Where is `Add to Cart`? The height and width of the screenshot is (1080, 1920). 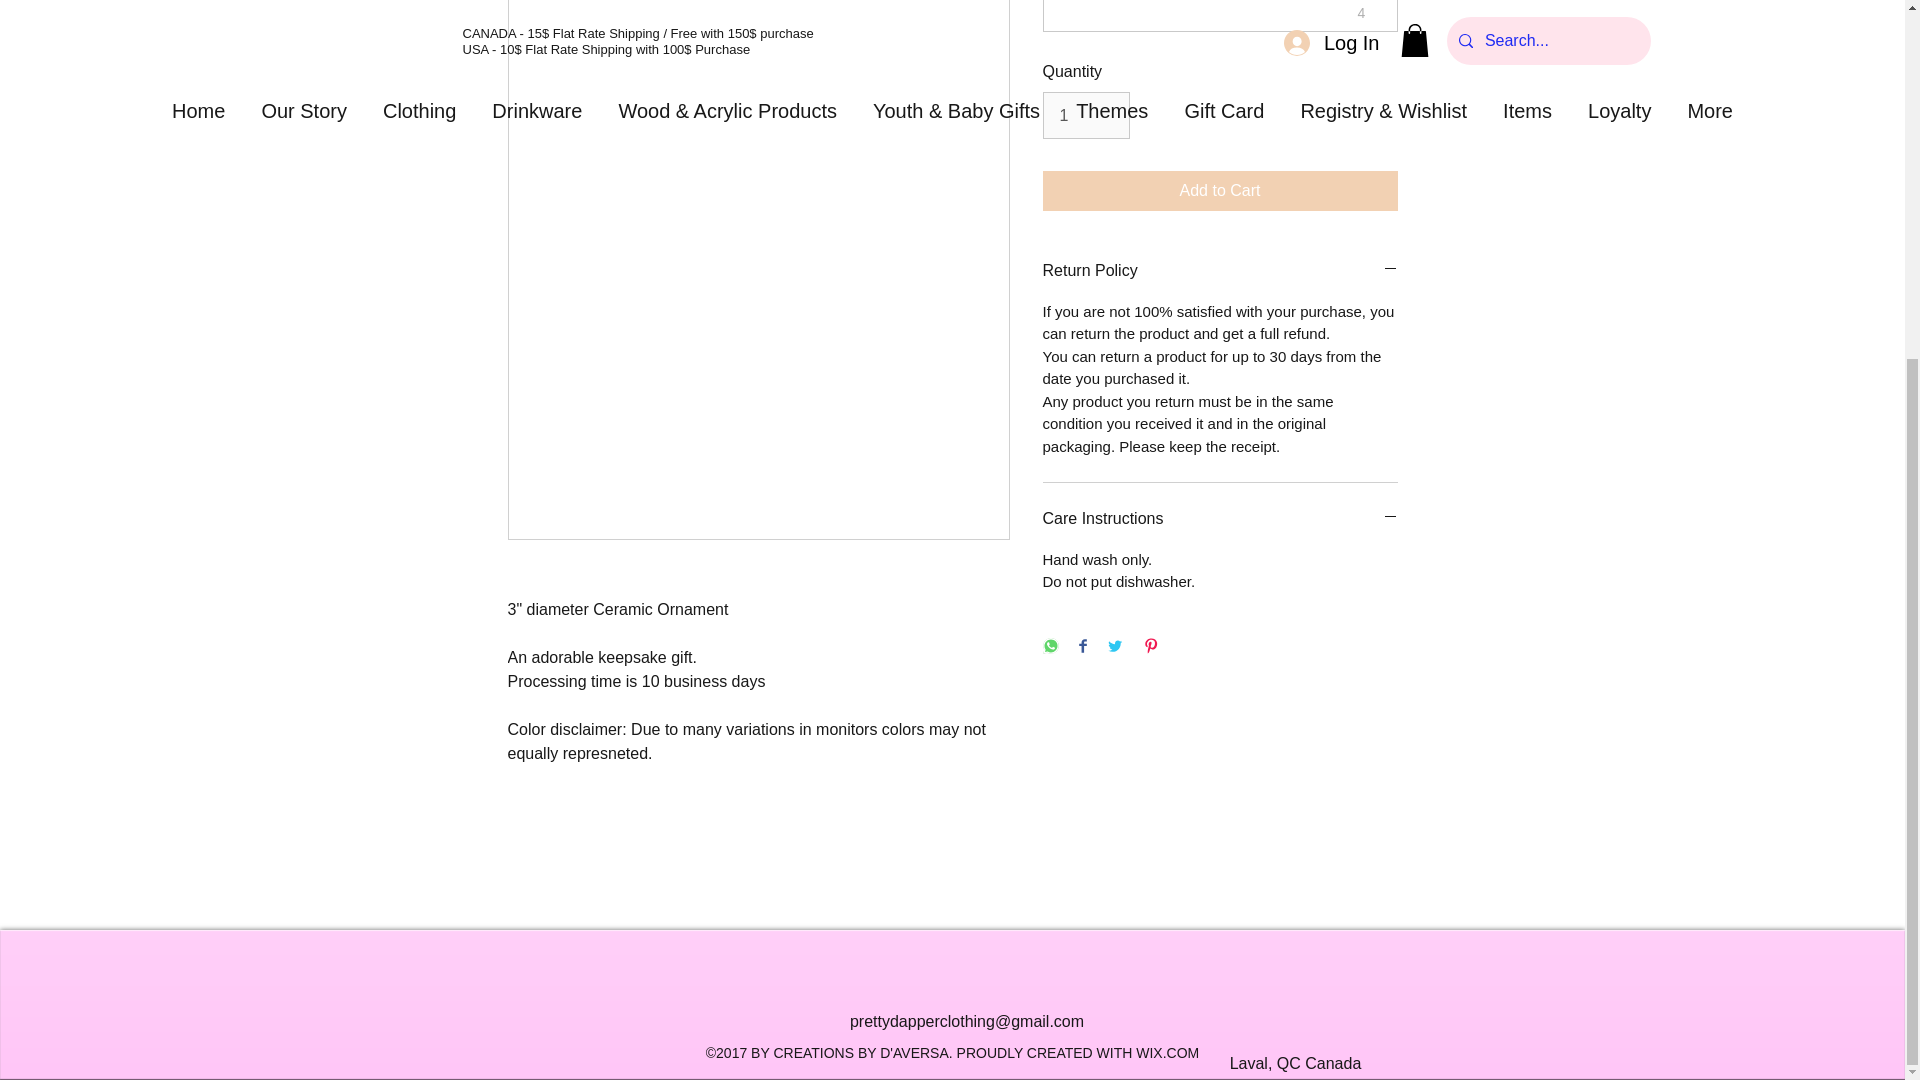
Add to Cart is located at coordinates (1220, 190).